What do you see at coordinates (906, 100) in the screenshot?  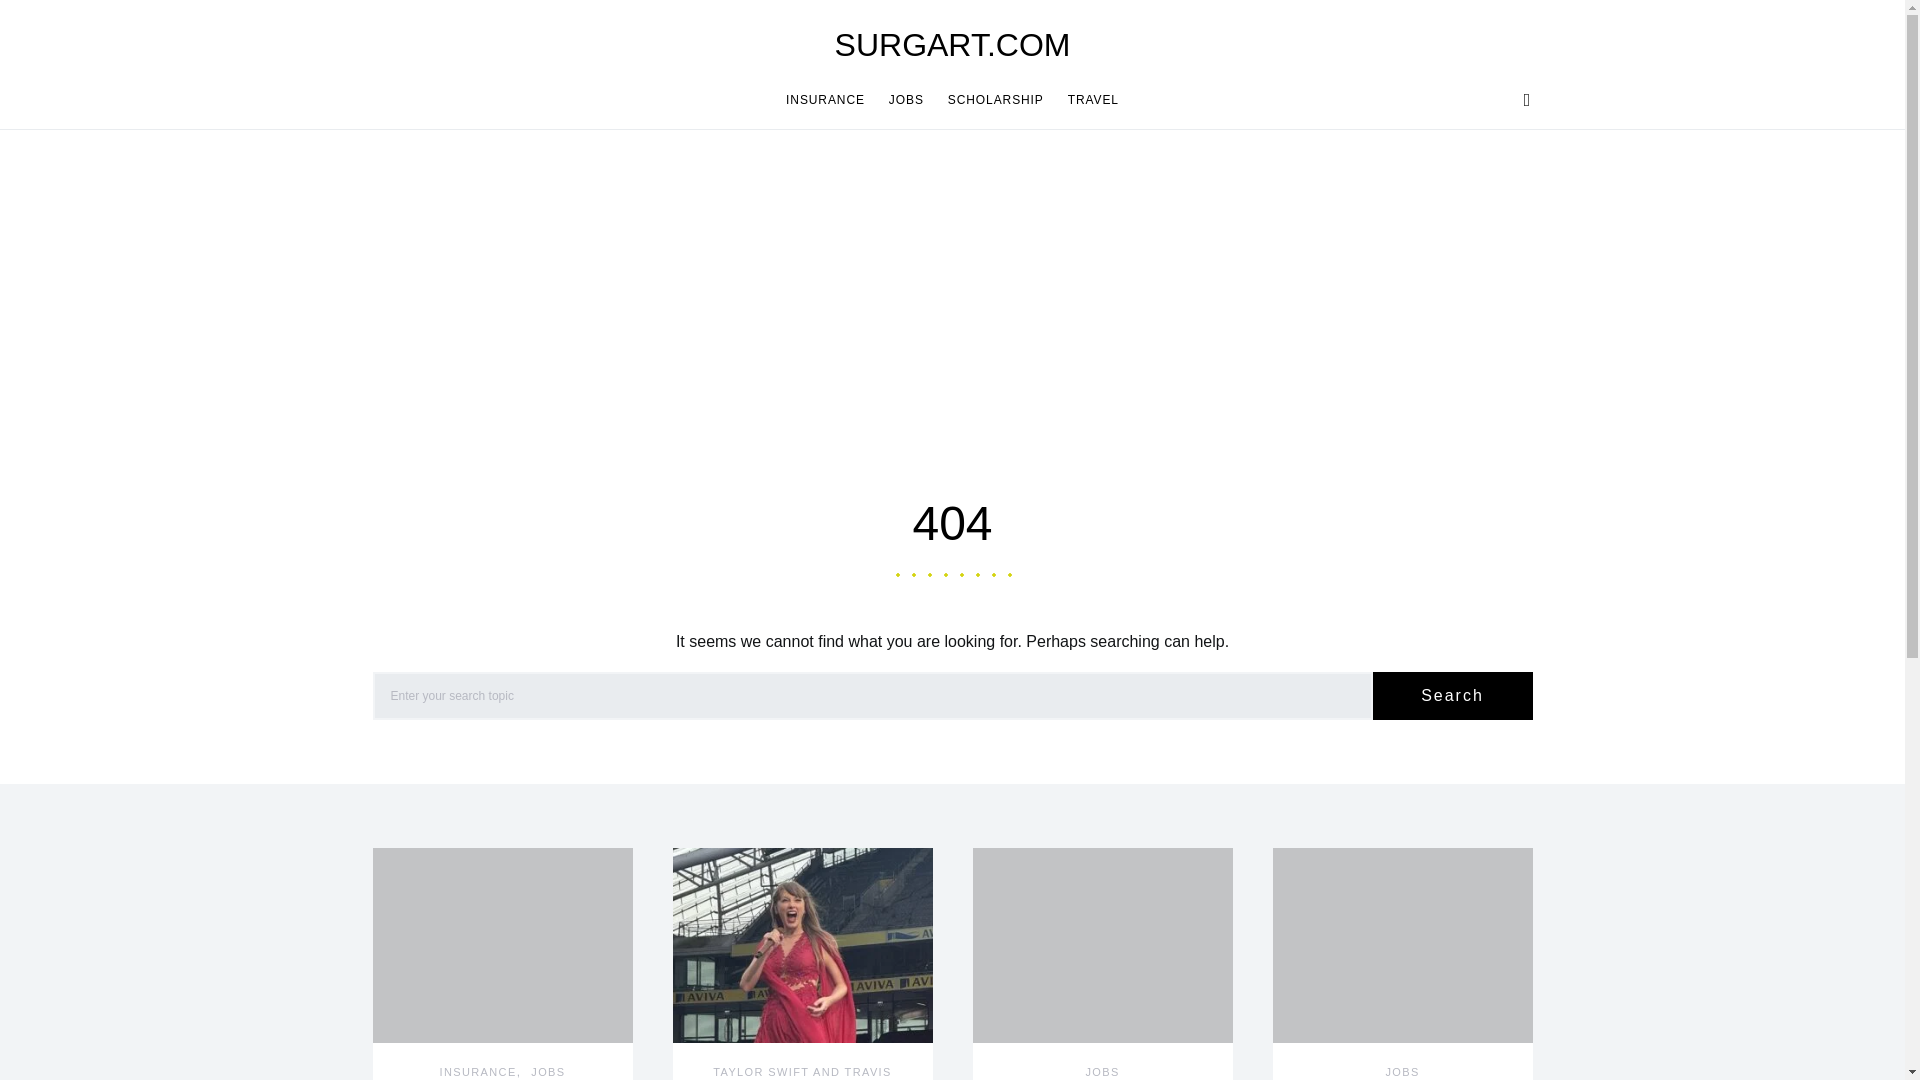 I see `JOBS` at bounding box center [906, 100].